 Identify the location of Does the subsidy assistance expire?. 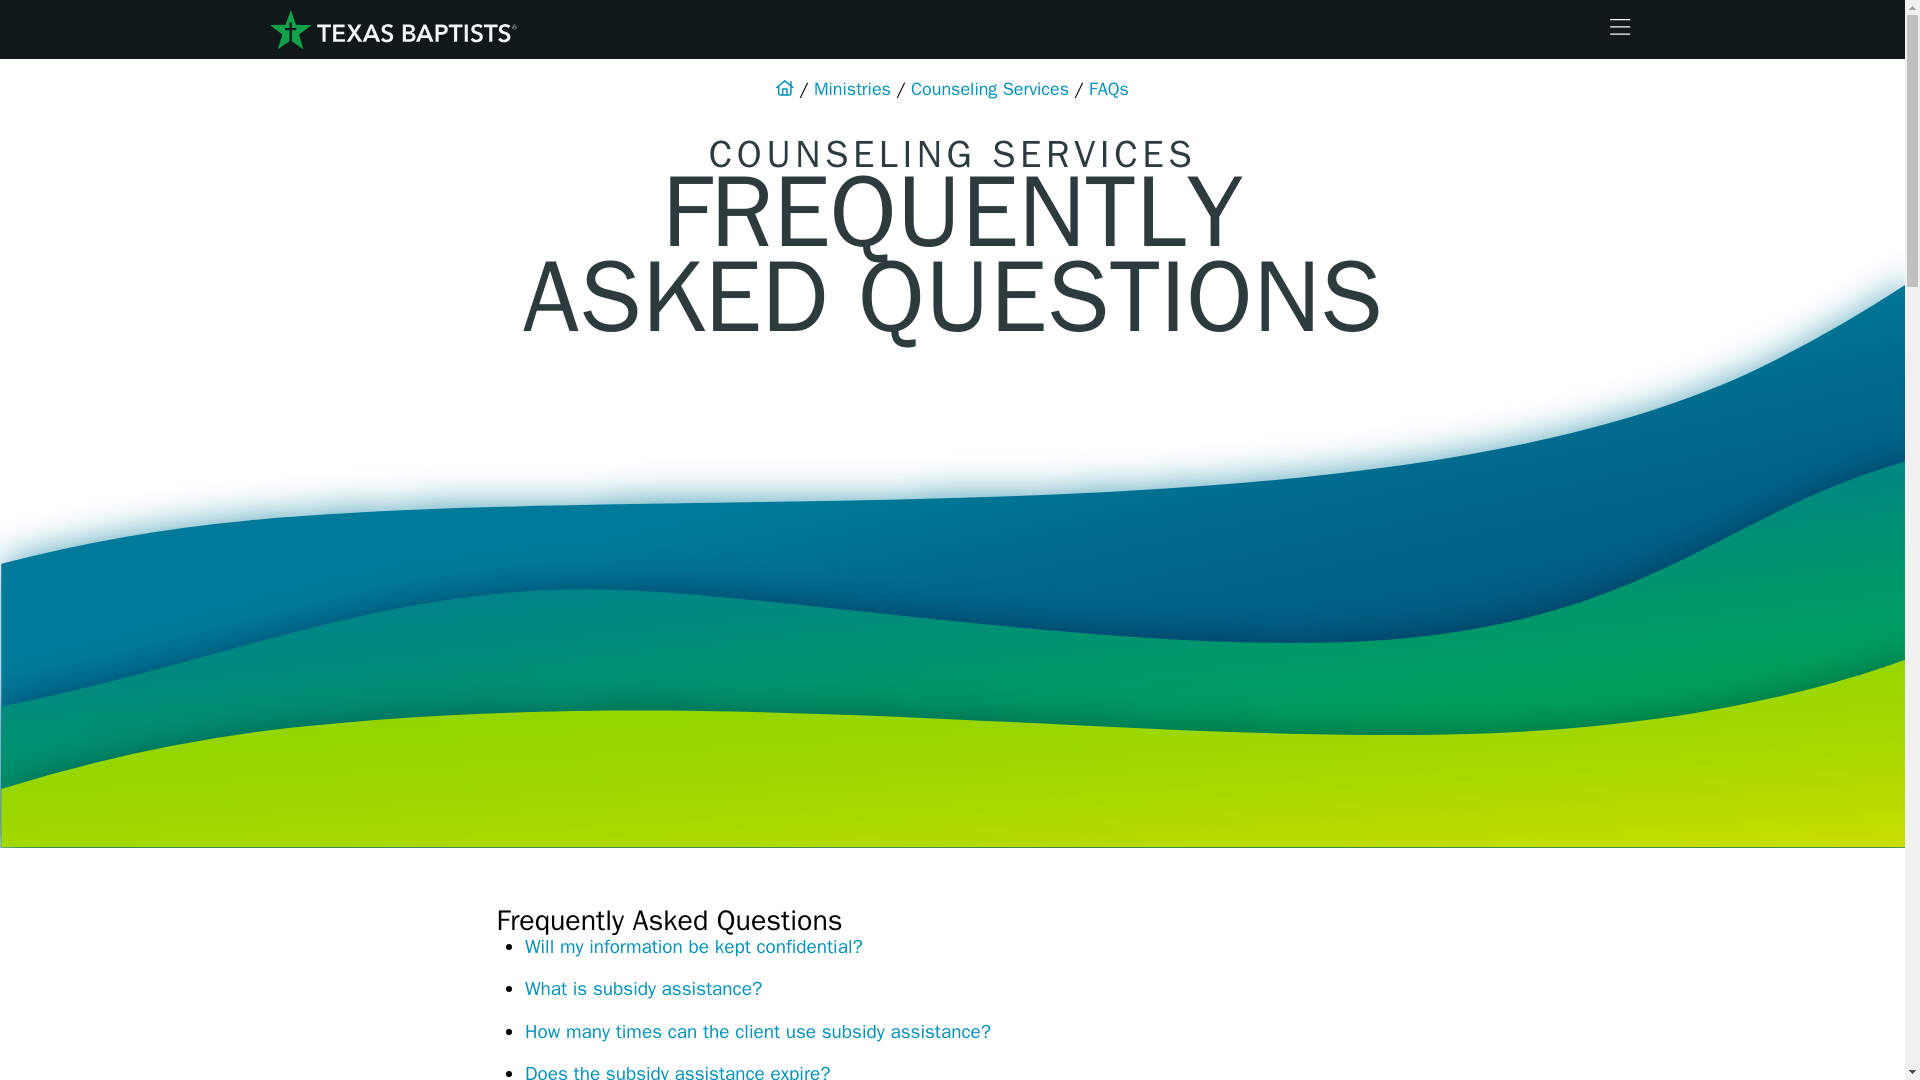
(676, 1070).